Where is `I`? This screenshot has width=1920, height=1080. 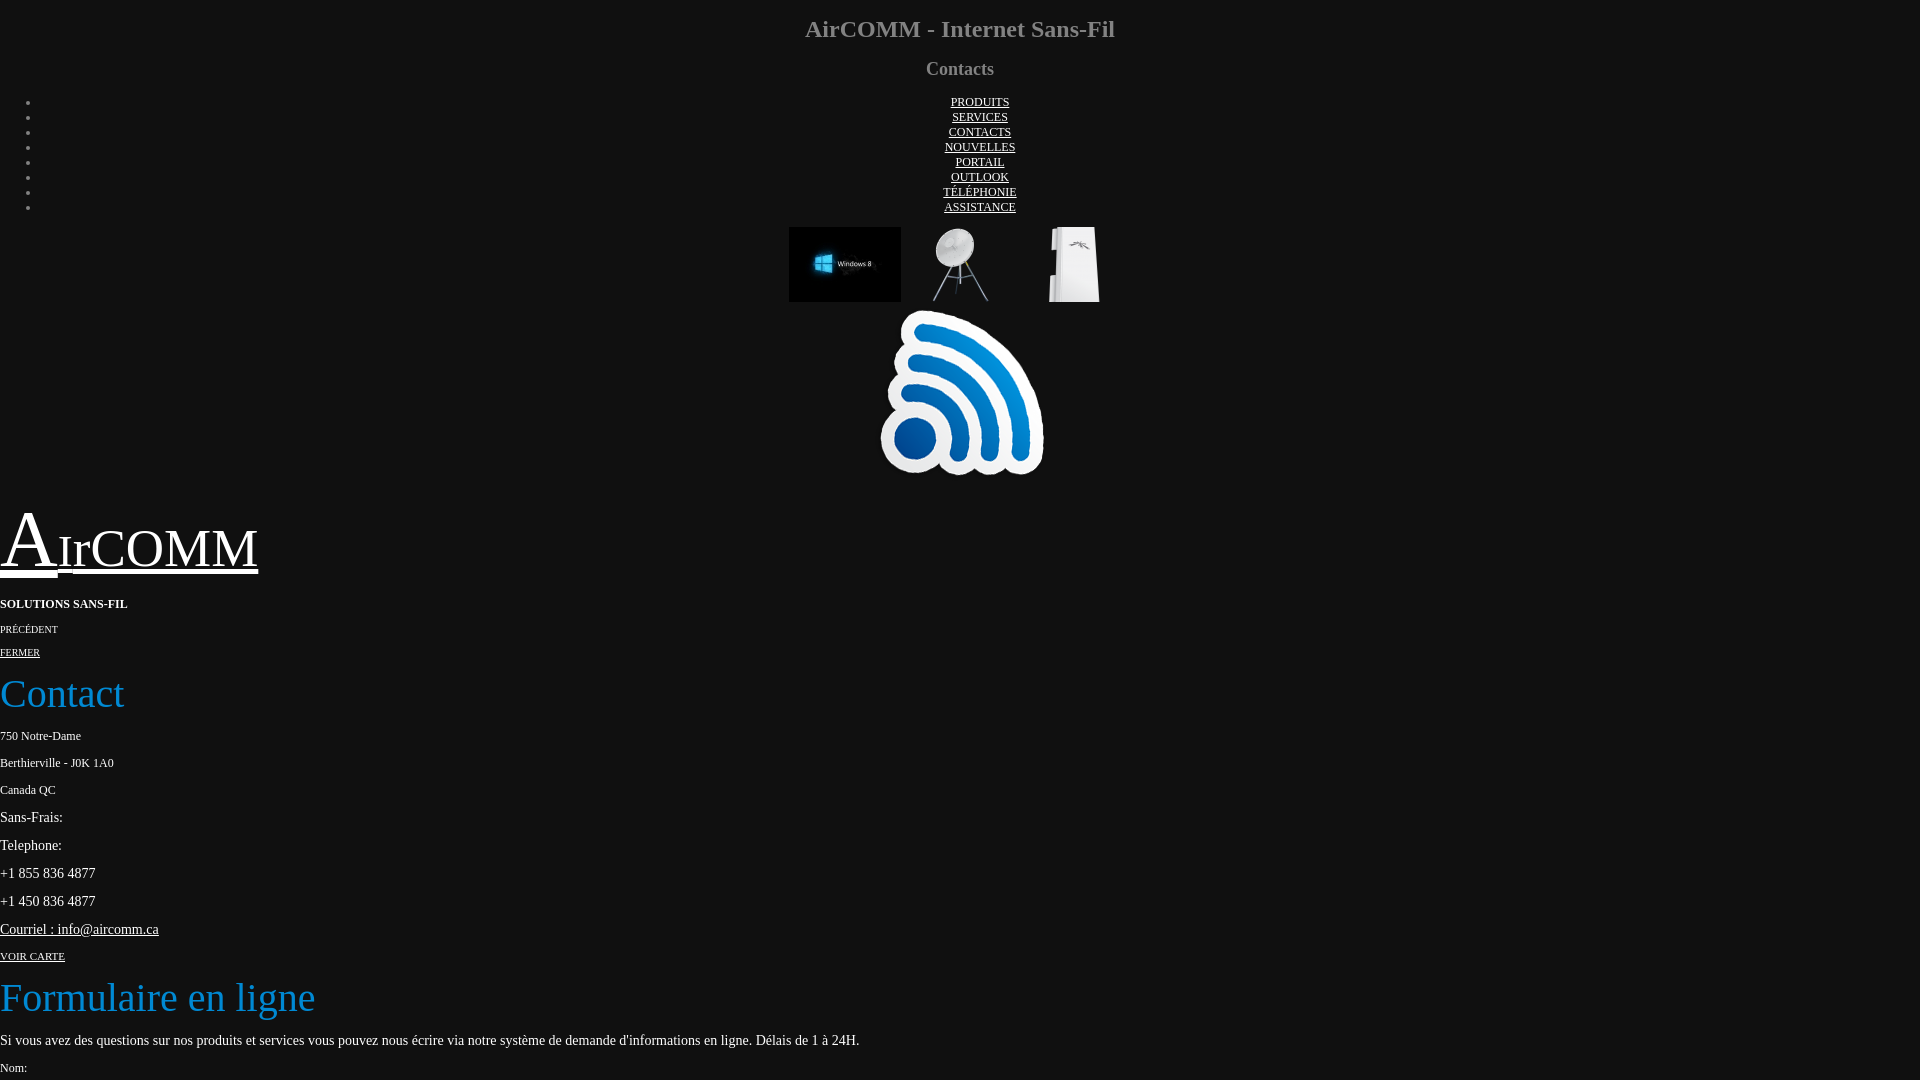 I is located at coordinates (66, 551).